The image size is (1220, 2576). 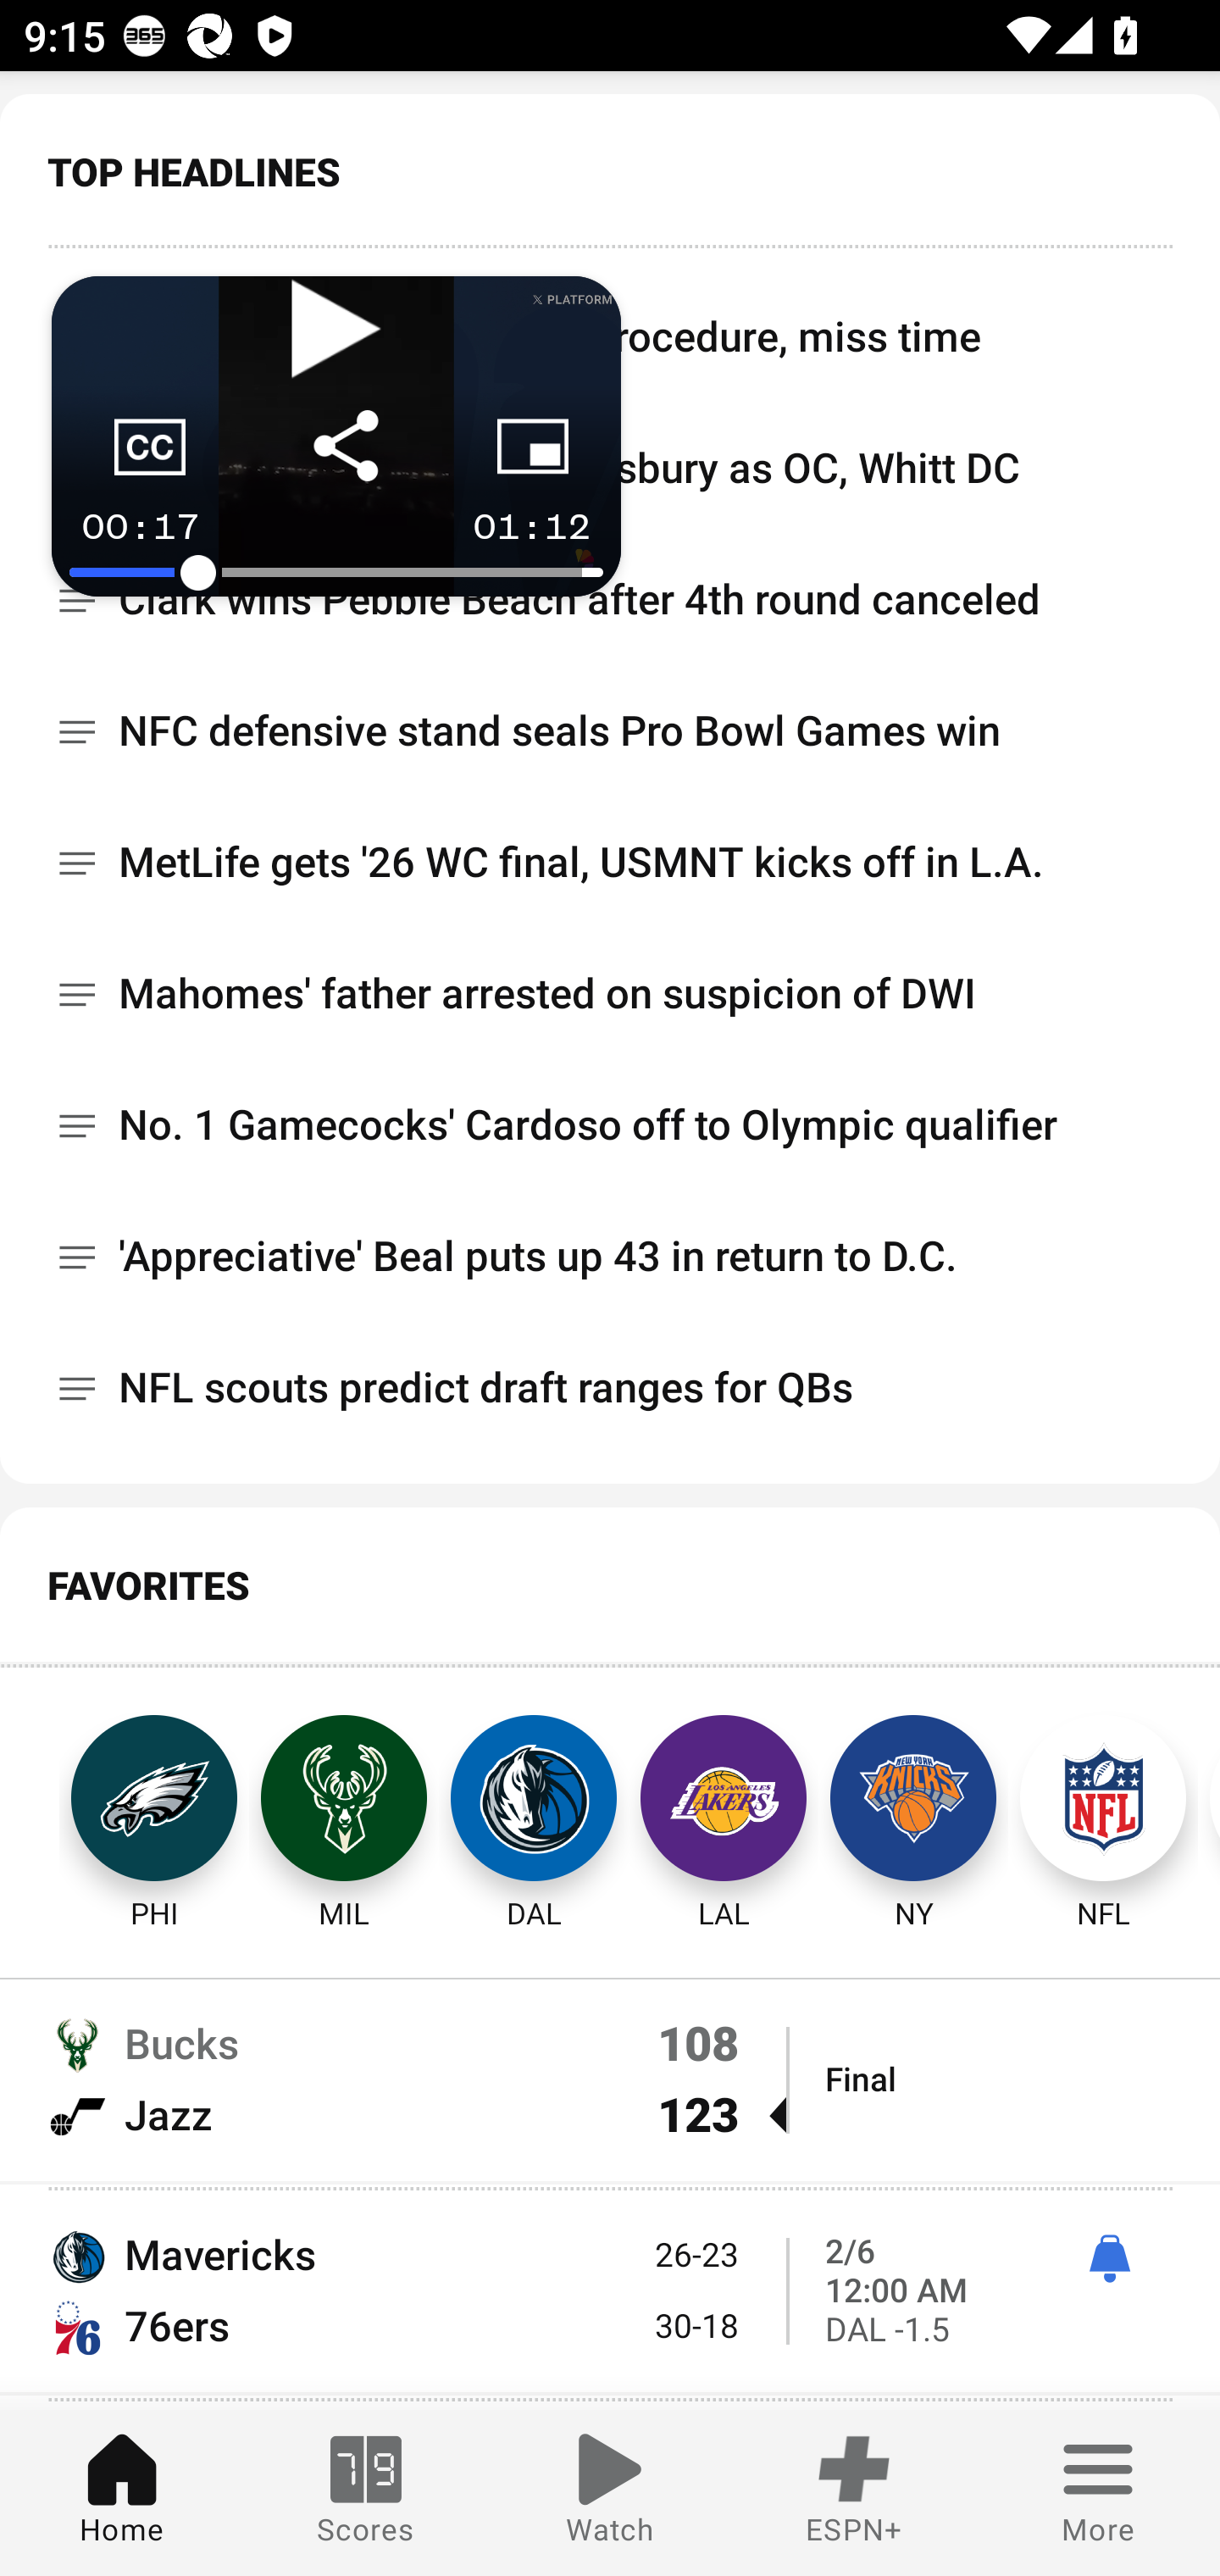 I want to click on More, so click(x=1098, y=2493).